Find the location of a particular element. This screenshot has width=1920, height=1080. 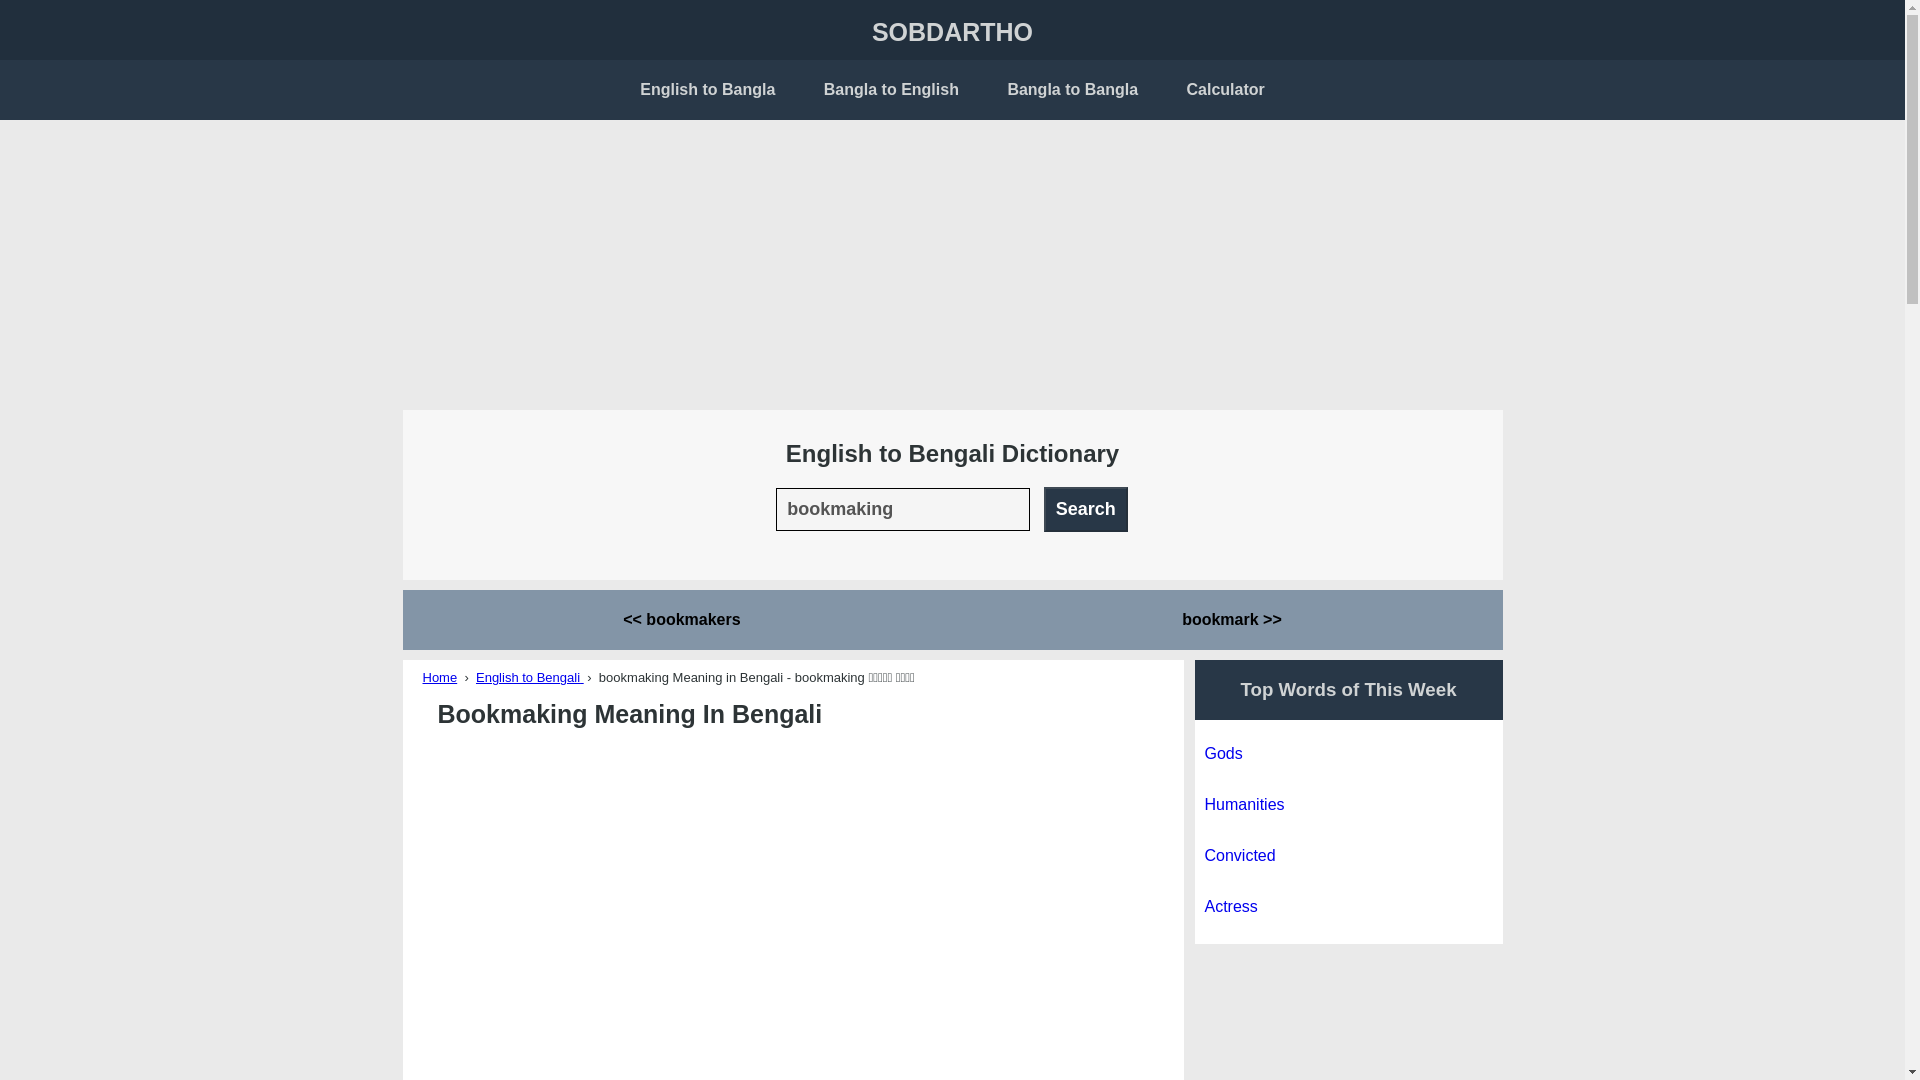

Actress is located at coordinates (1230, 906).